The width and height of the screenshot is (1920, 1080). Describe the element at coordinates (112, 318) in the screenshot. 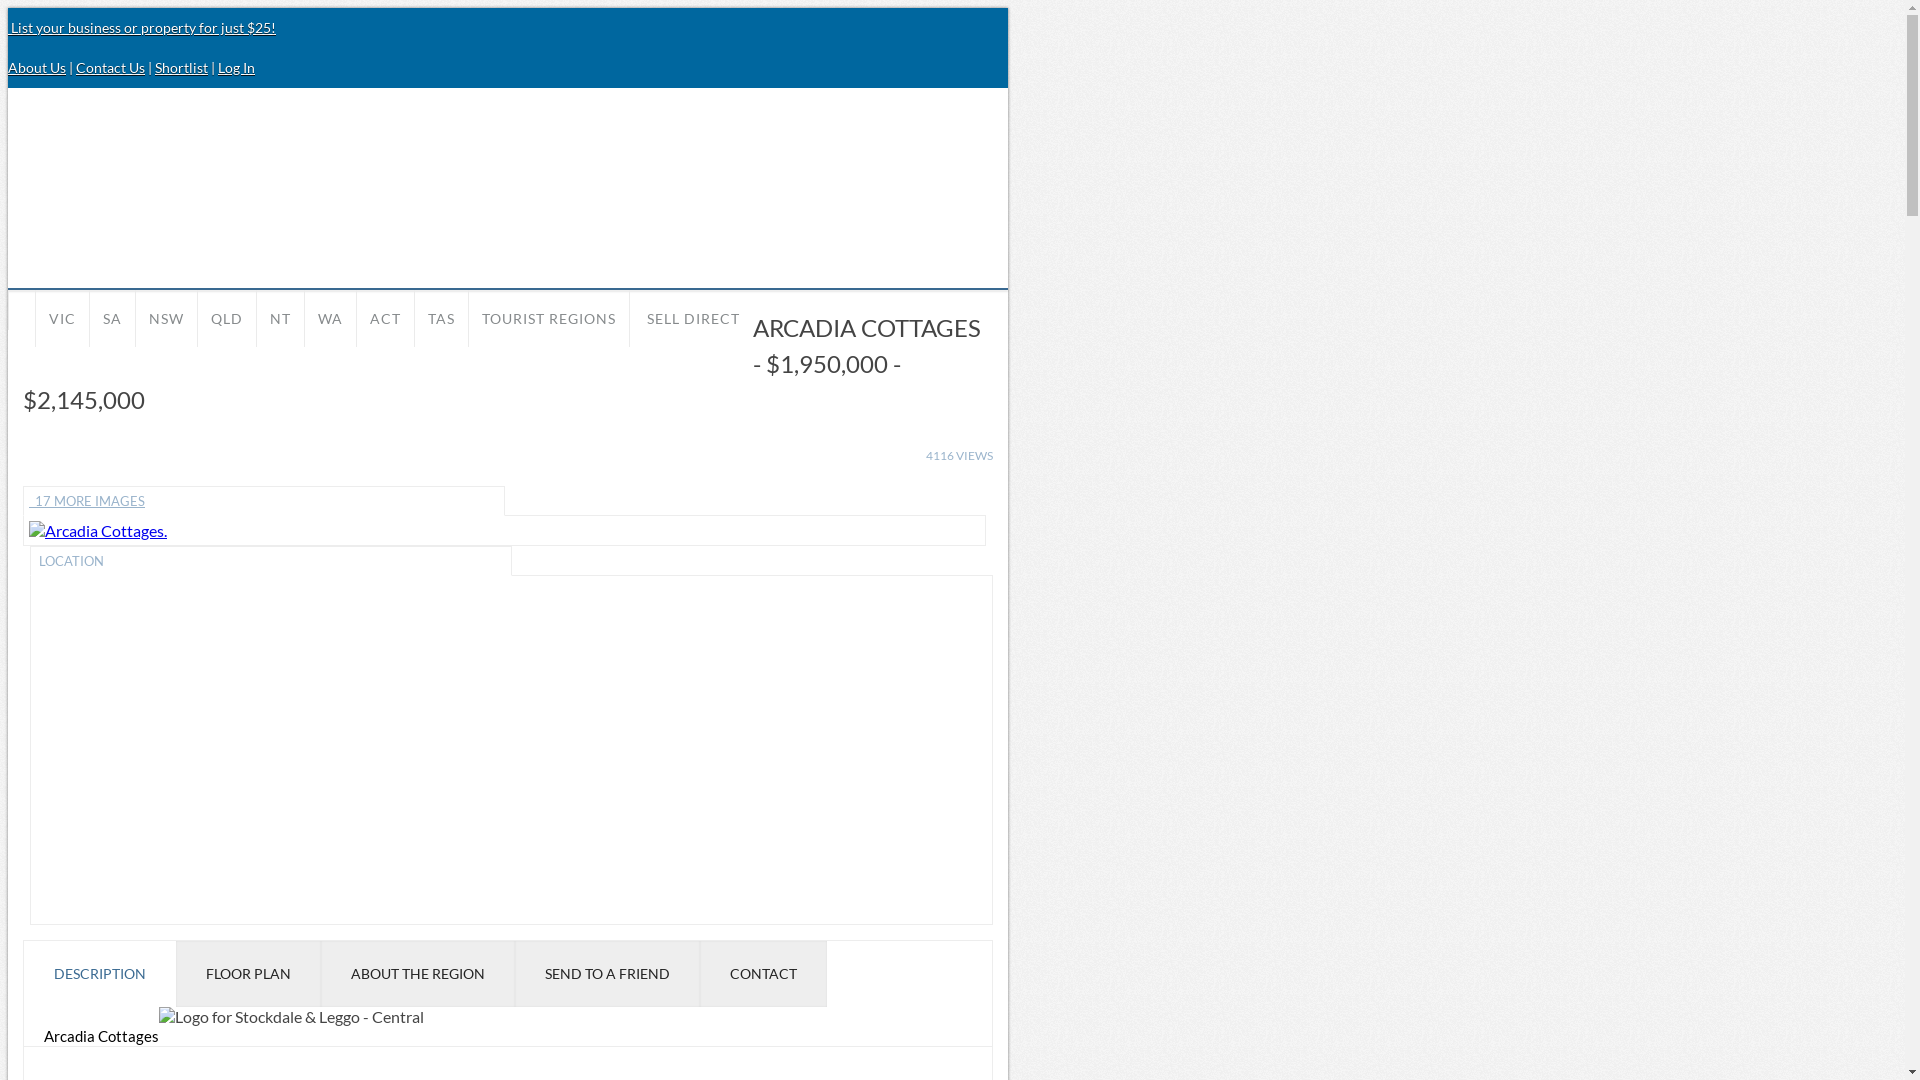

I see `SA` at that location.